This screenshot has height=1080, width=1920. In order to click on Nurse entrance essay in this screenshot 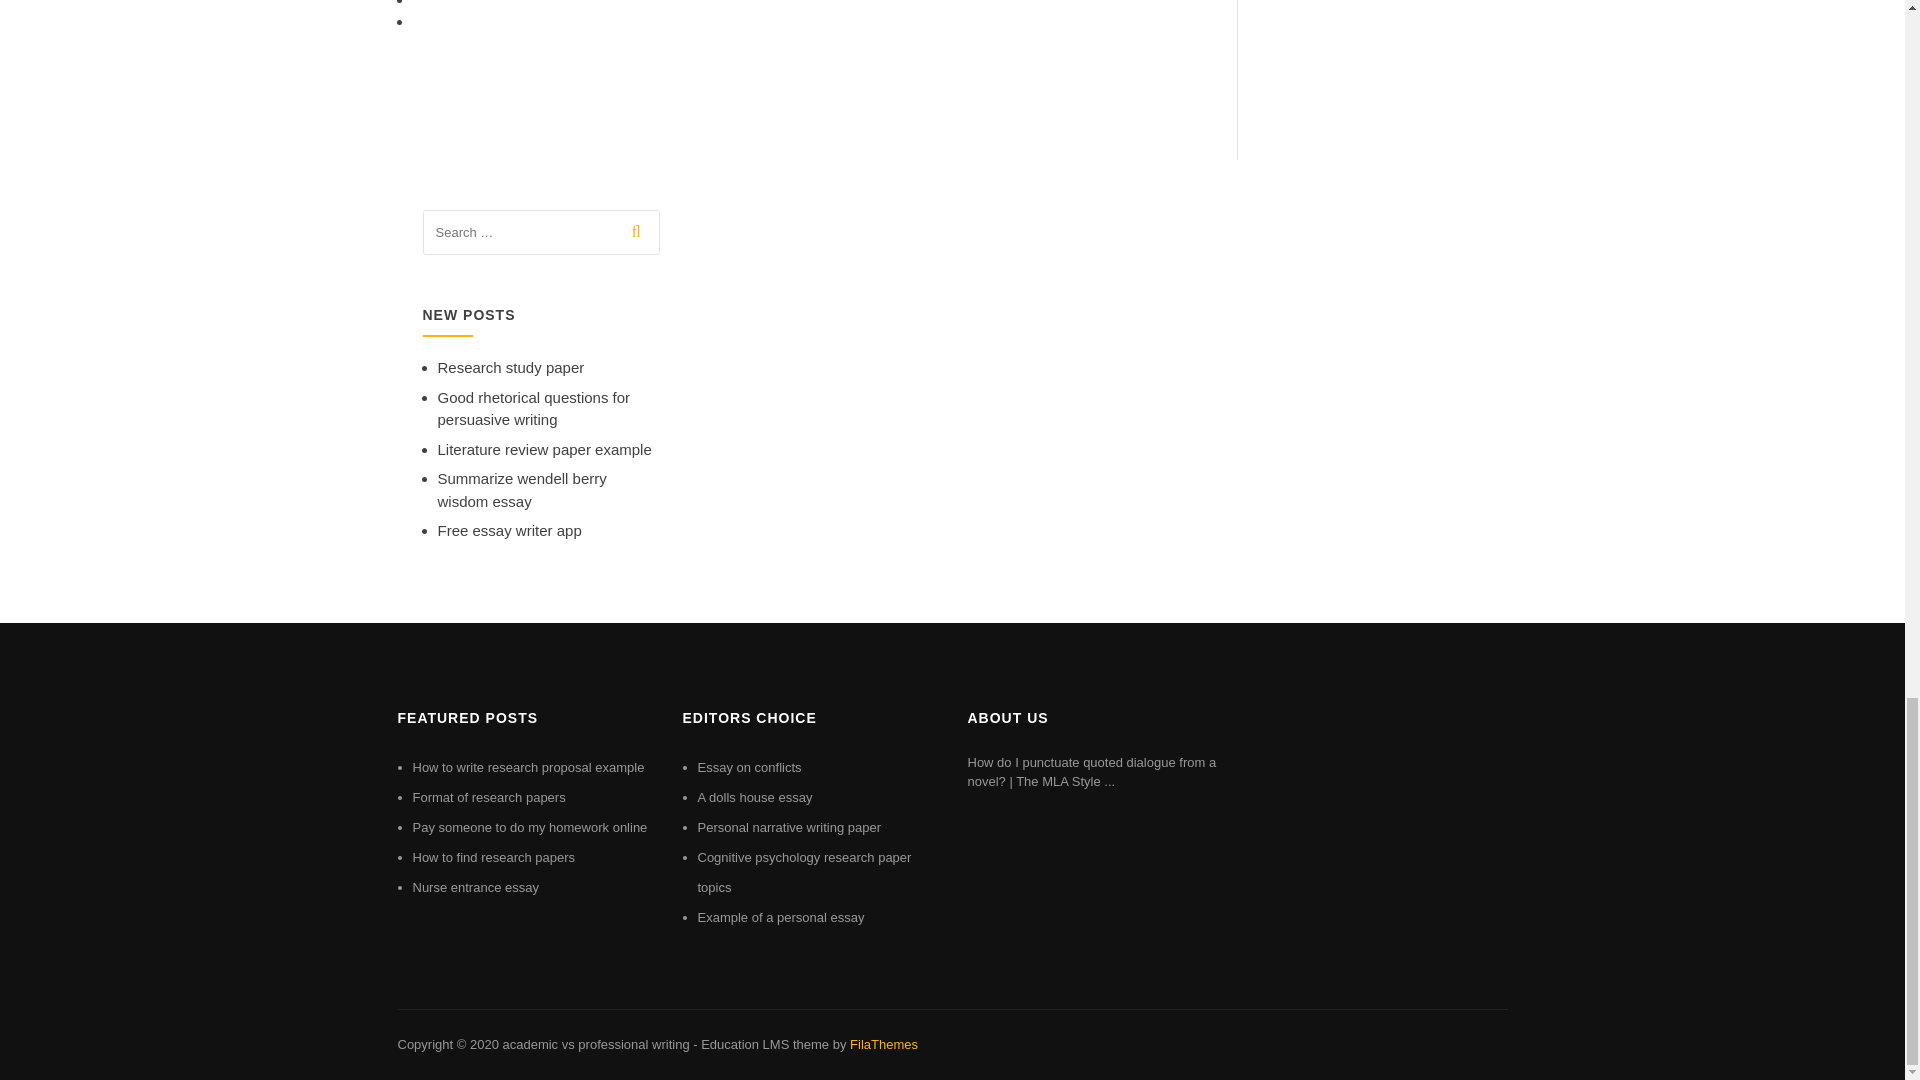, I will do `click(474, 888)`.